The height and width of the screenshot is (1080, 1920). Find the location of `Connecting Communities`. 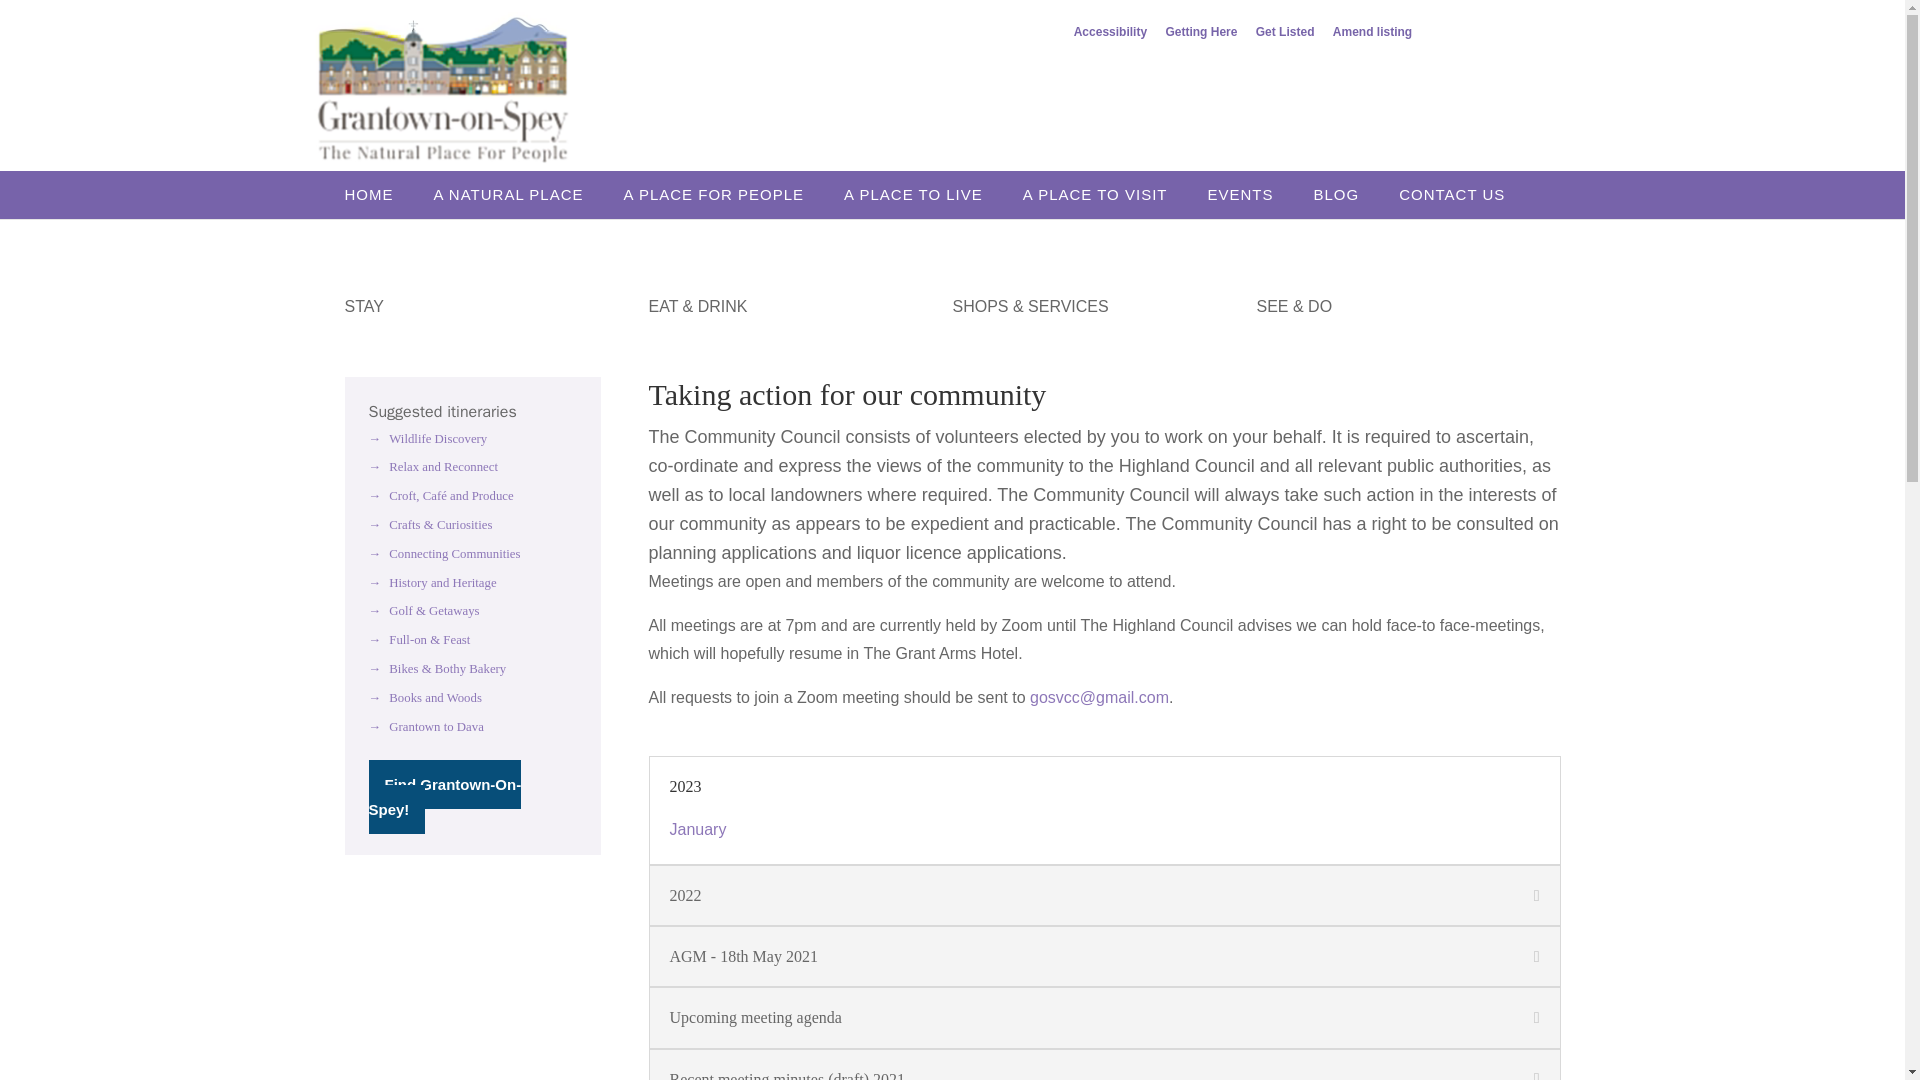

Connecting Communities is located at coordinates (444, 553).